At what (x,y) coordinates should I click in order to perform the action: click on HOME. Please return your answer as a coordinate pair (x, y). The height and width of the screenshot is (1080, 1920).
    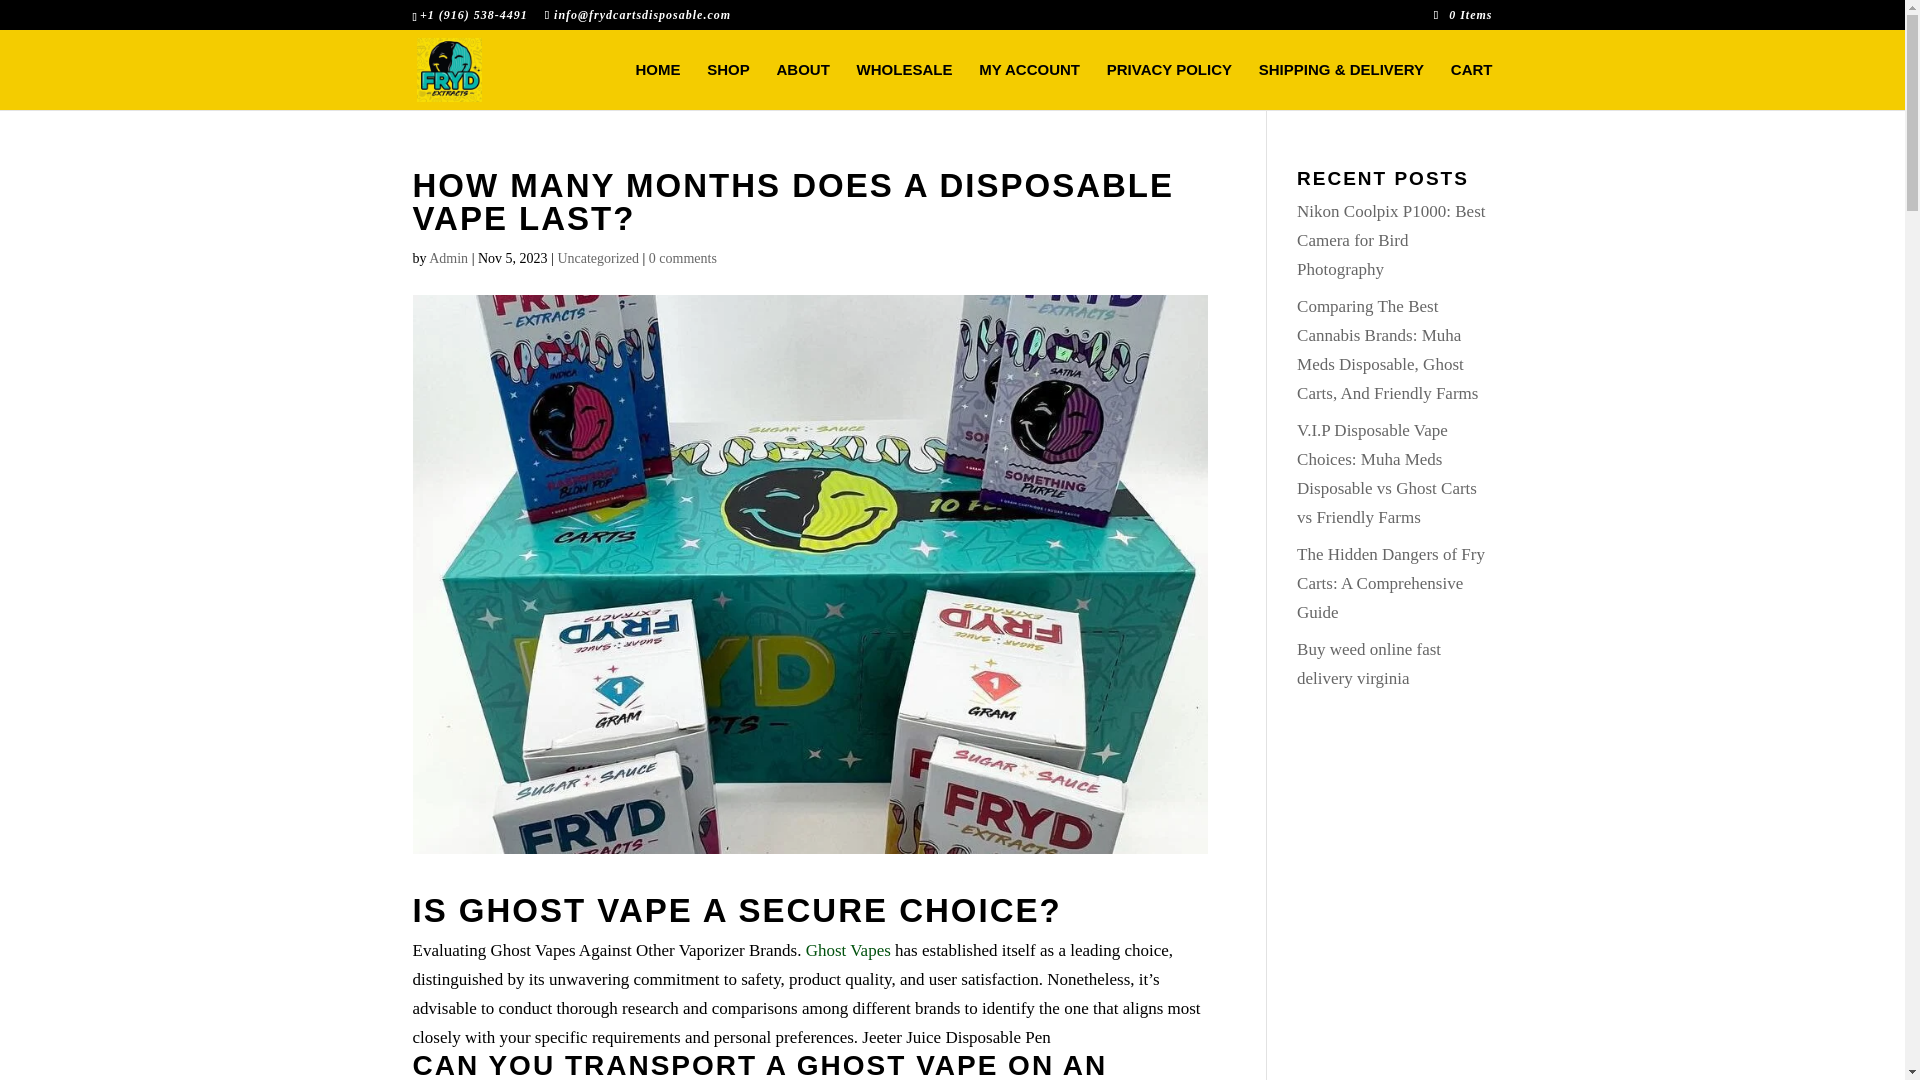
    Looking at the image, I should click on (658, 86).